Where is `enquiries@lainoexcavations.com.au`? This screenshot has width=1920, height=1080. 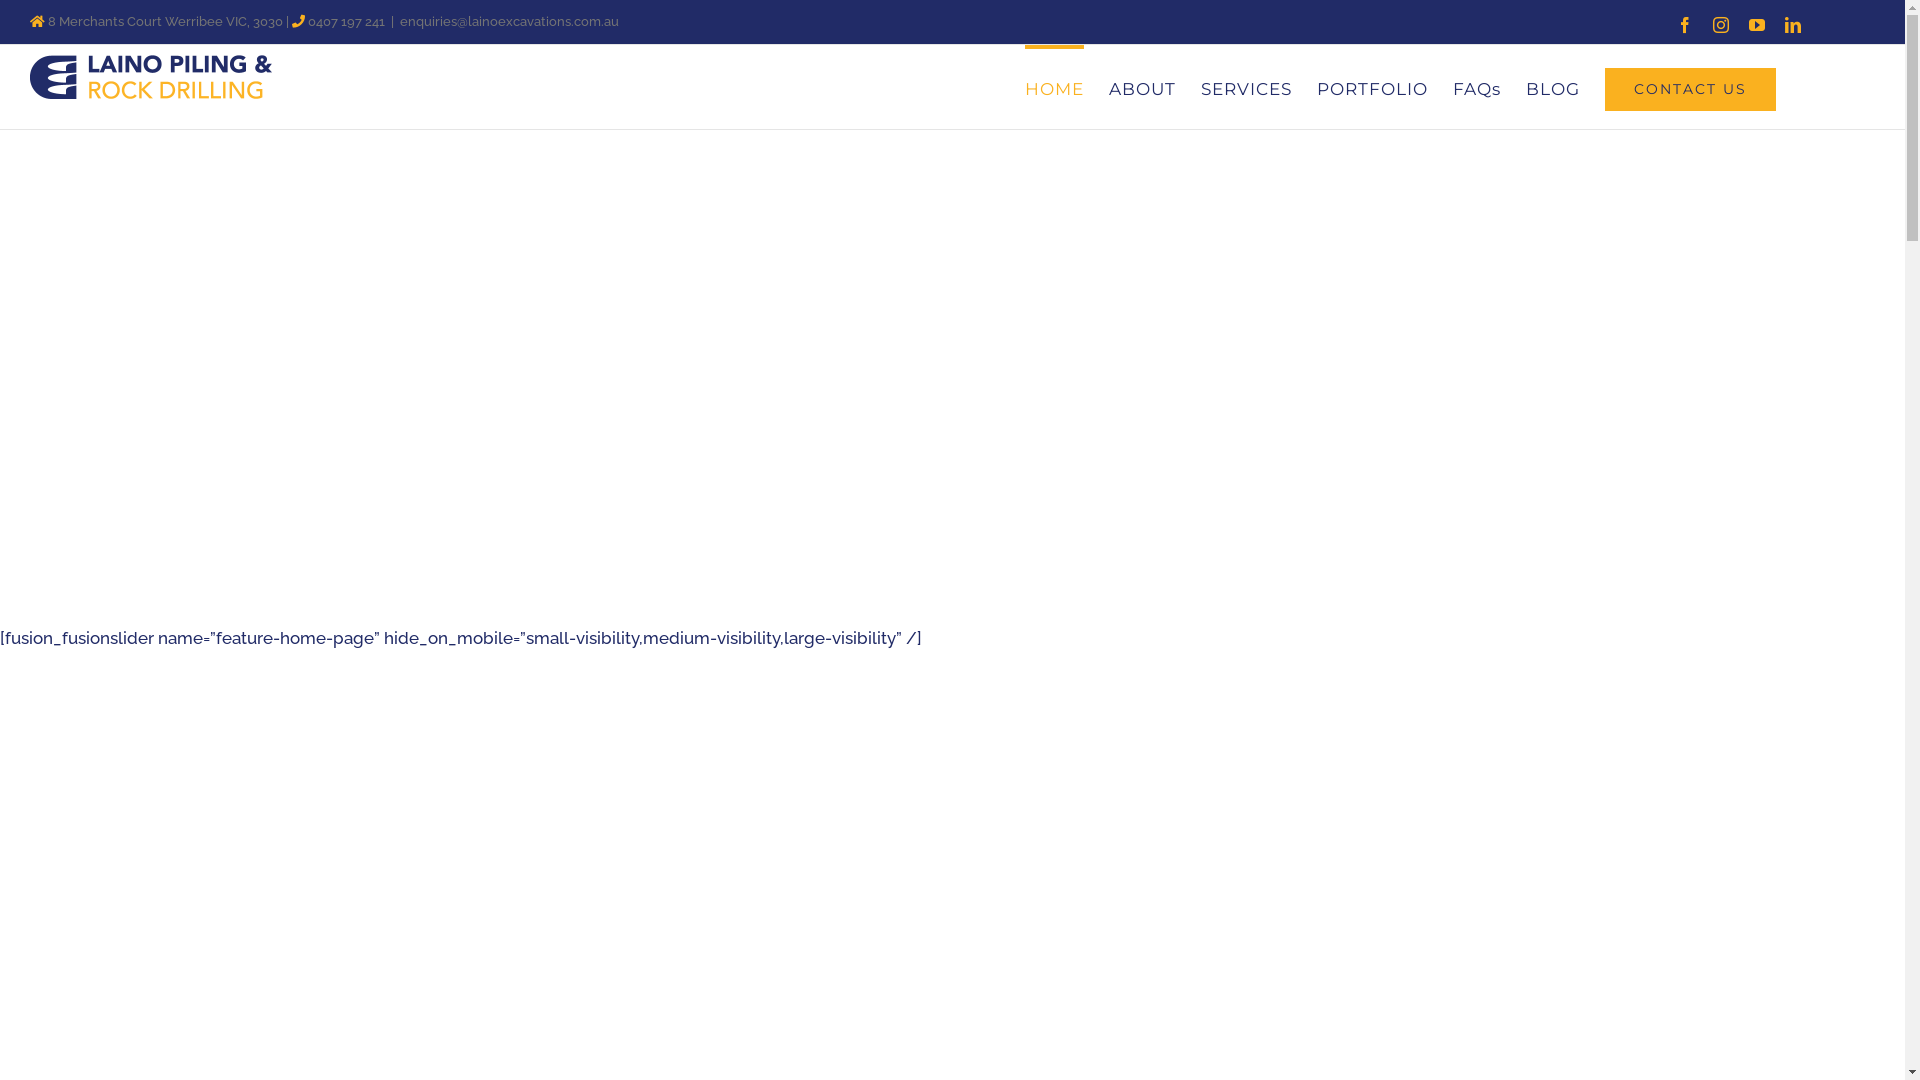
enquiries@lainoexcavations.com.au is located at coordinates (510, 22).